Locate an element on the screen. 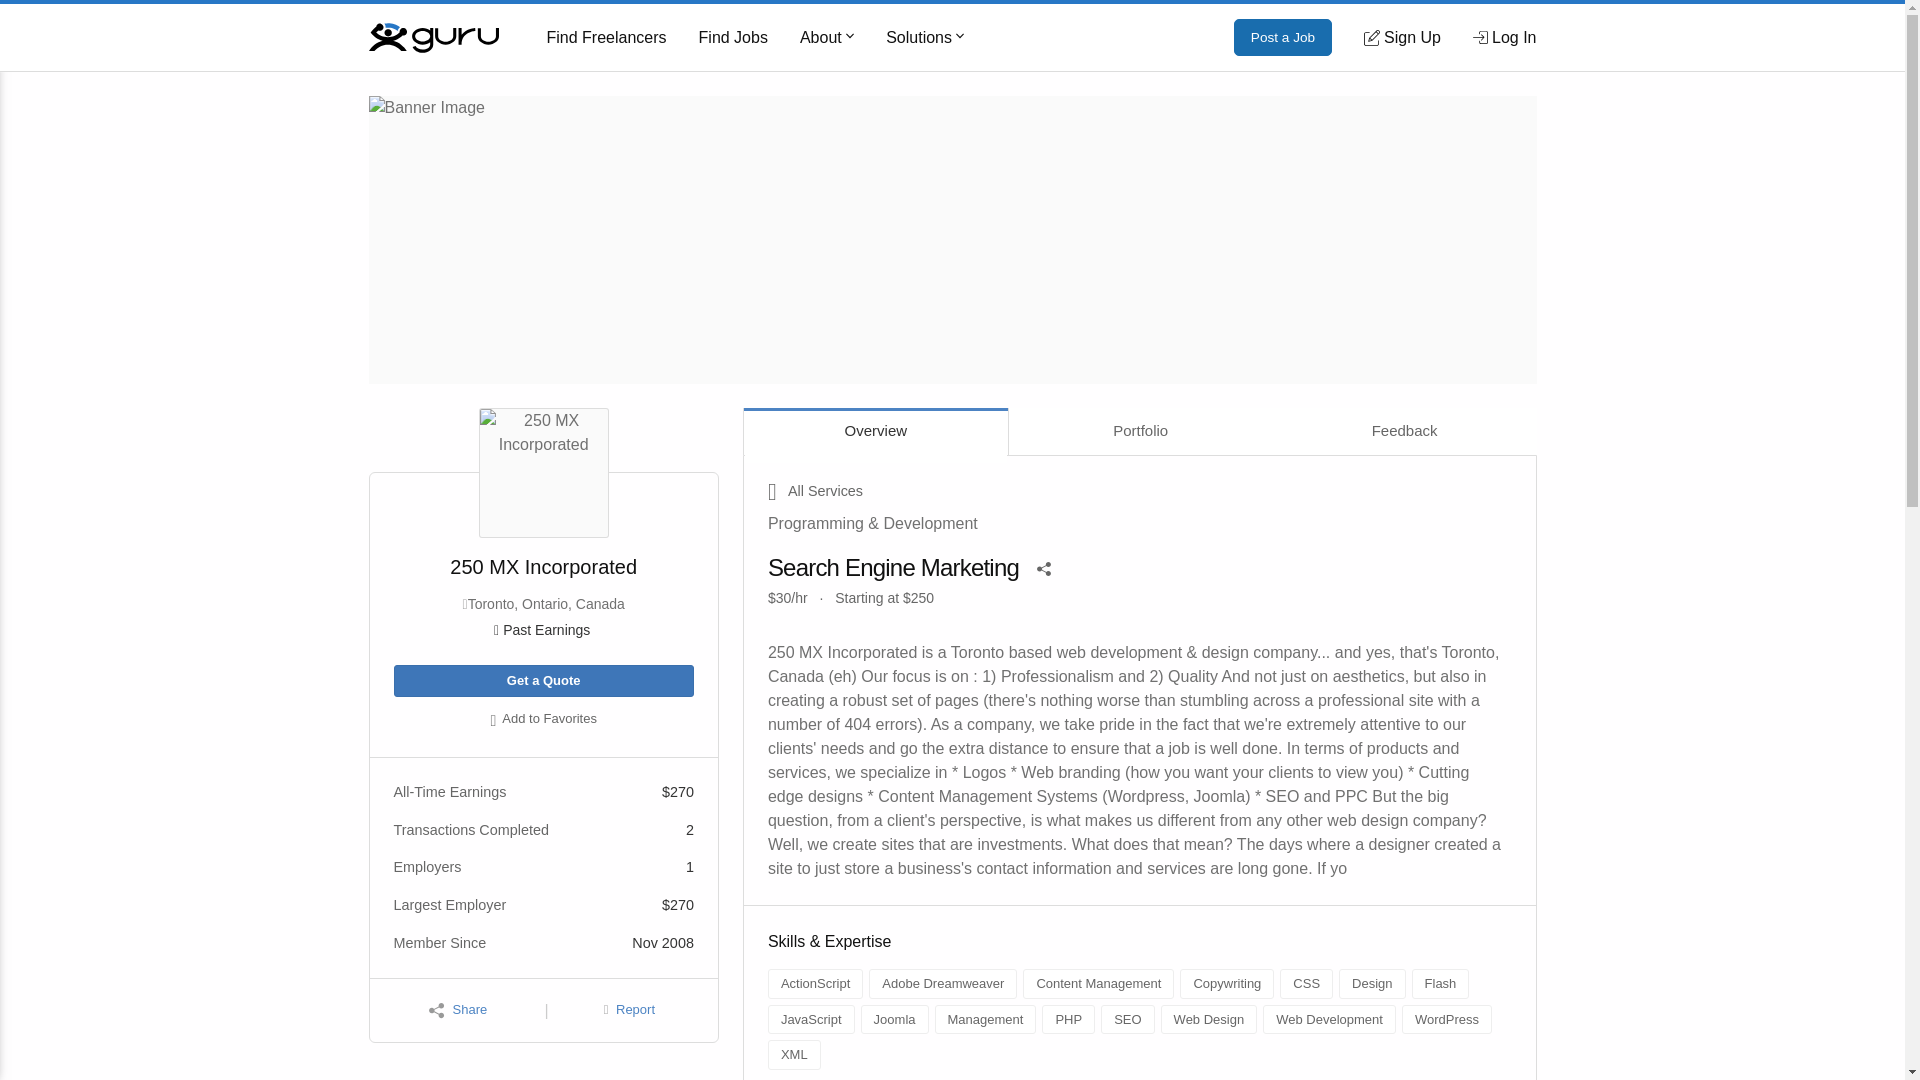 The width and height of the screenshot is (1920, 1080). Share is located at coordinates (458, 1010).